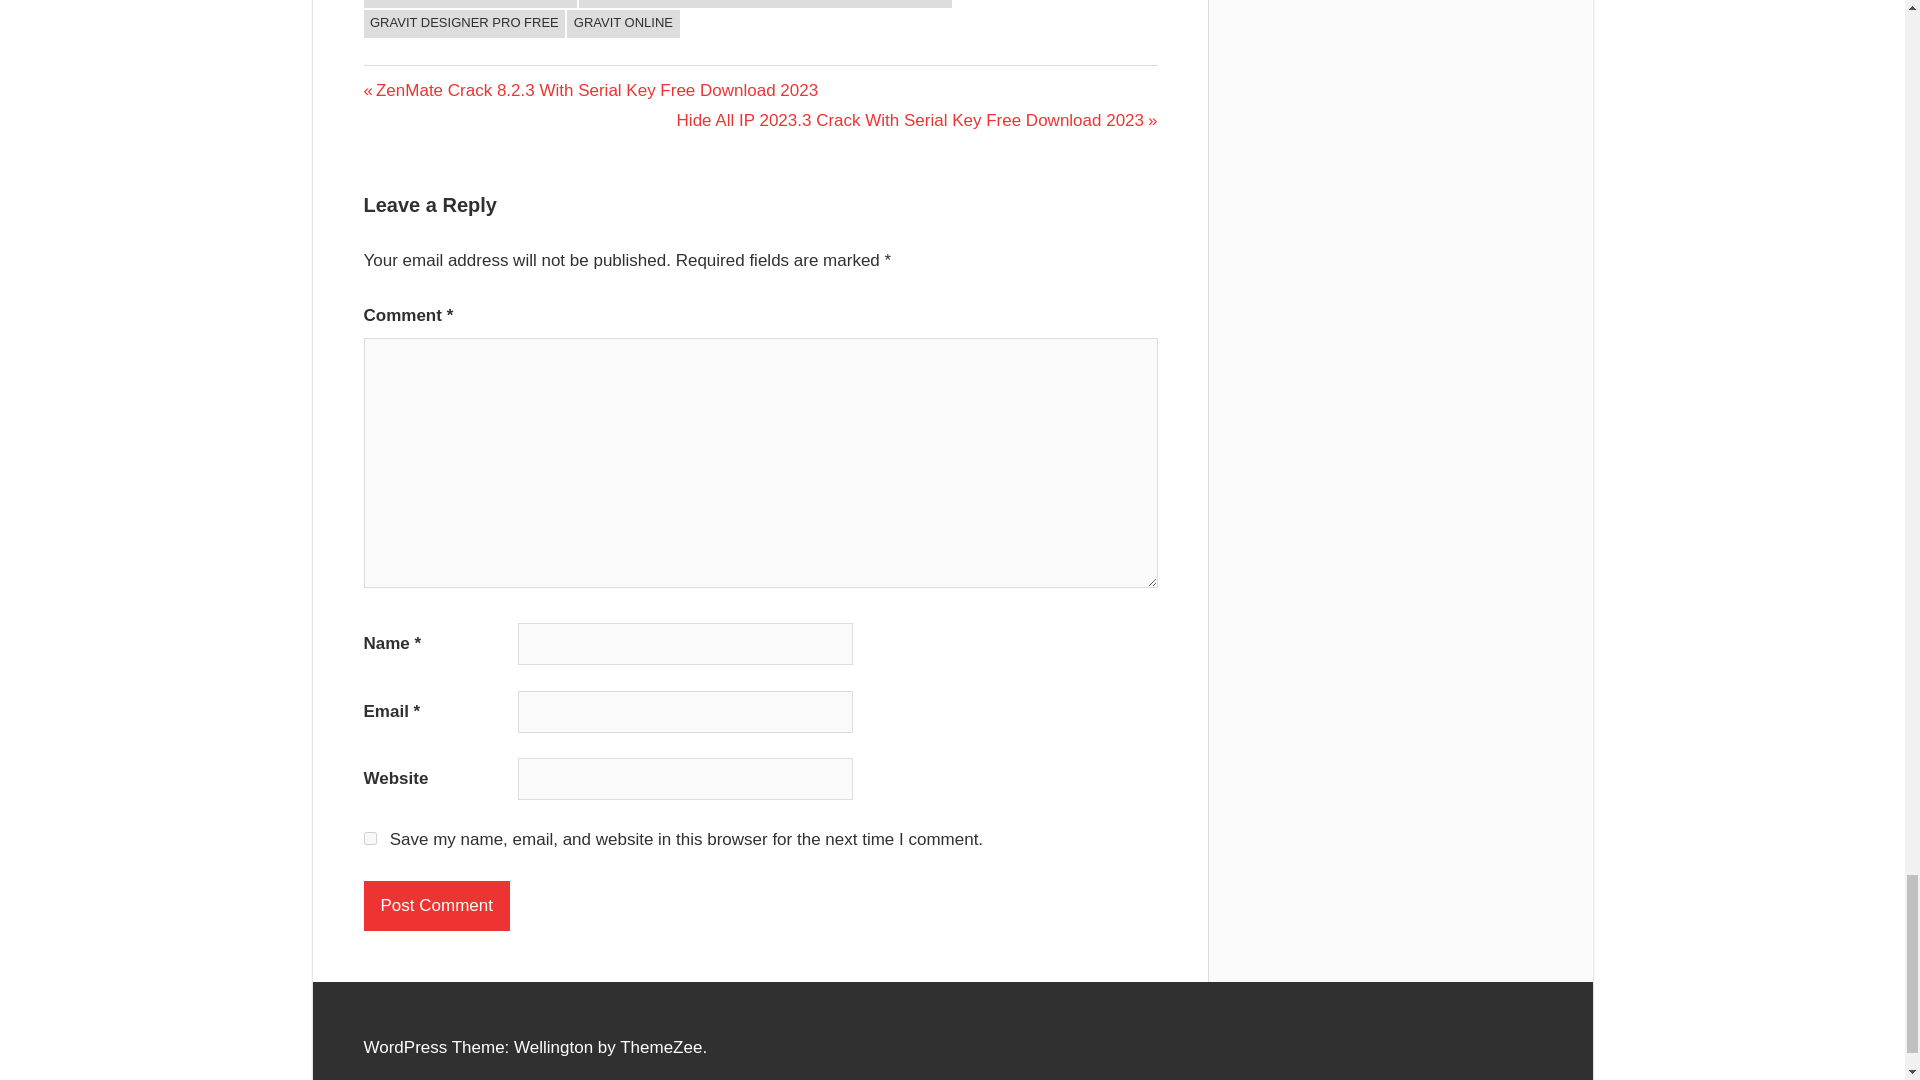  Describe the element at coordinates (437, 906) in the screenshot. I see `Post Comment` at that location.